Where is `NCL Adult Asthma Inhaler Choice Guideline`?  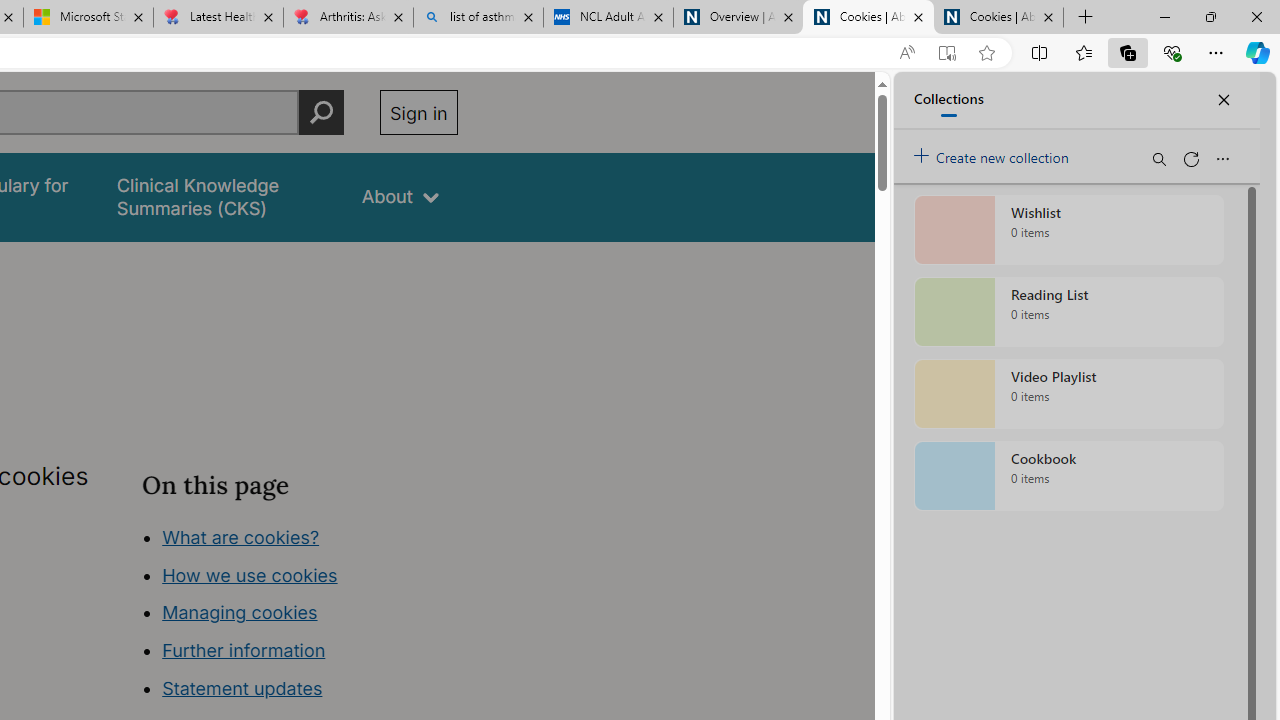 NCL Adult Asthma Inhaler Choice Guideline is located at coordinates (608, 18).